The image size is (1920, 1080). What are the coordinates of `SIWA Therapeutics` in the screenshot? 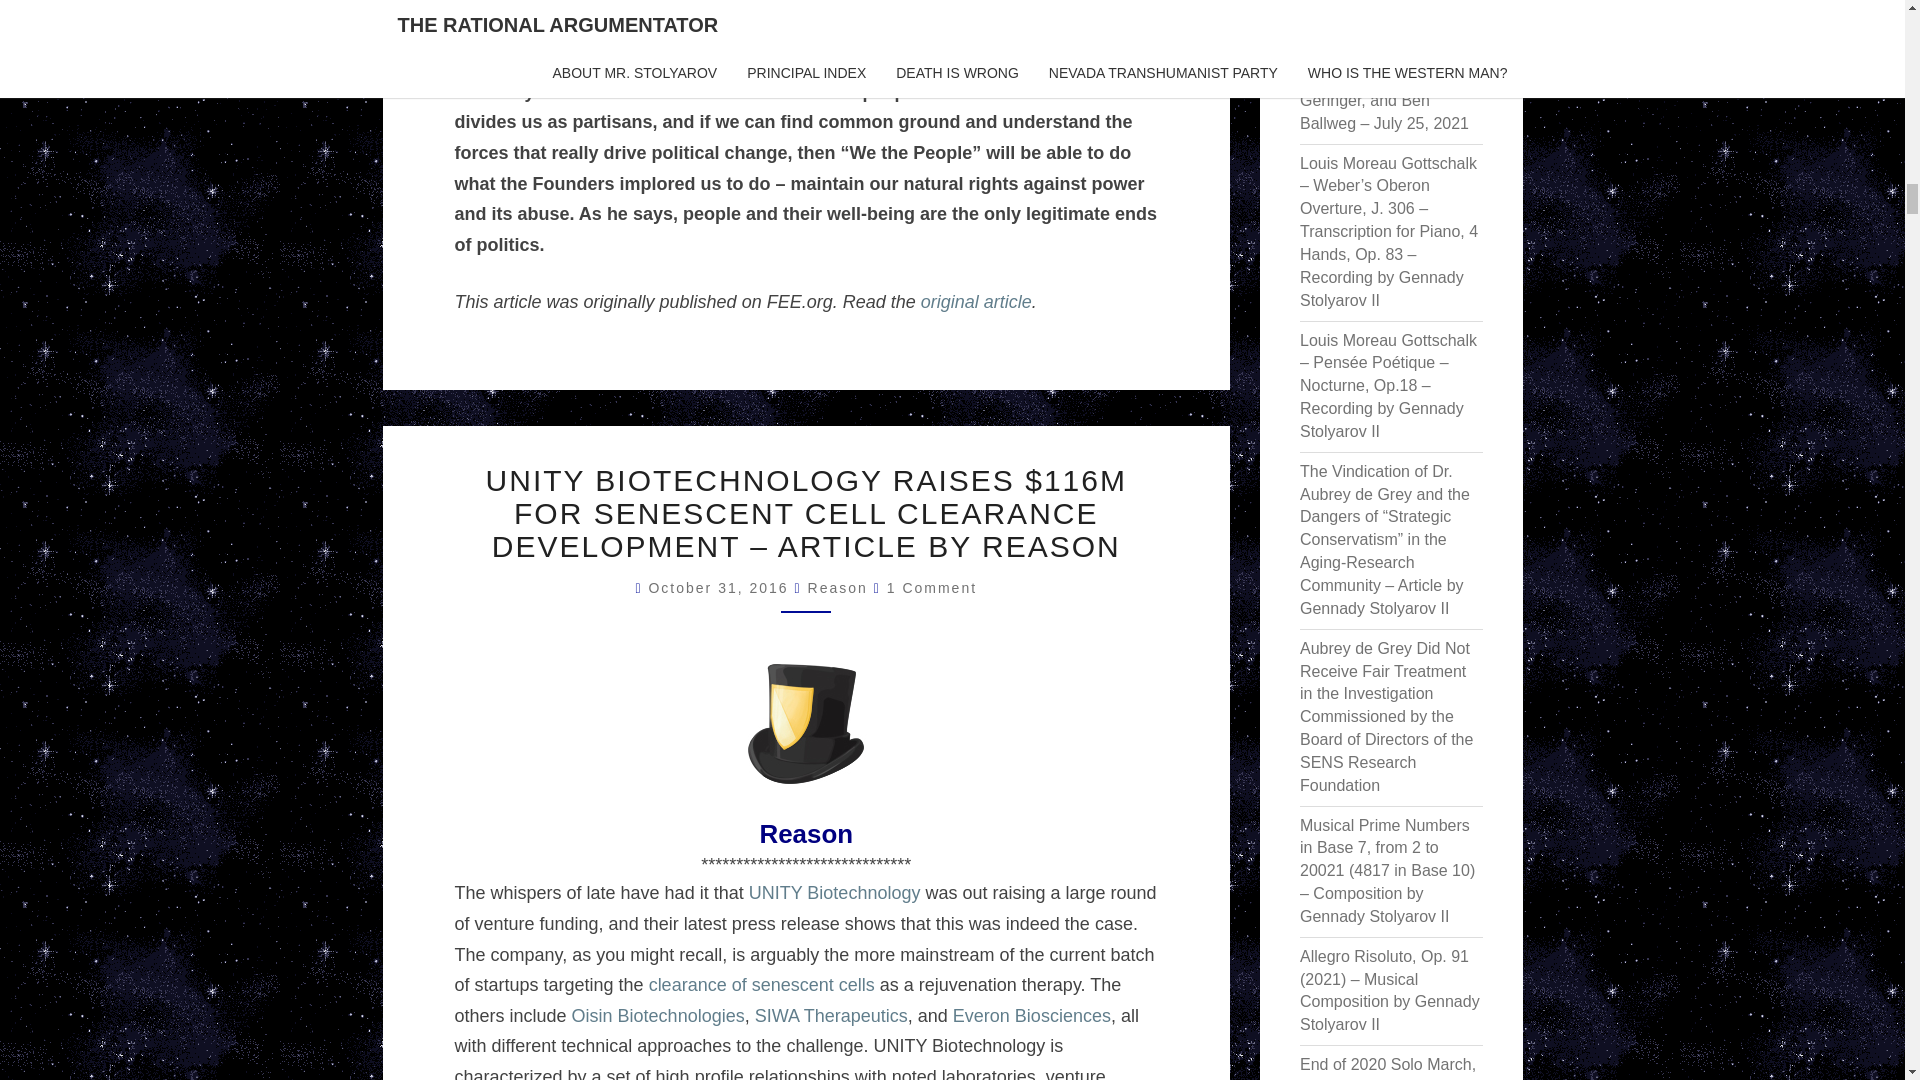 It's located at (831, 1016).